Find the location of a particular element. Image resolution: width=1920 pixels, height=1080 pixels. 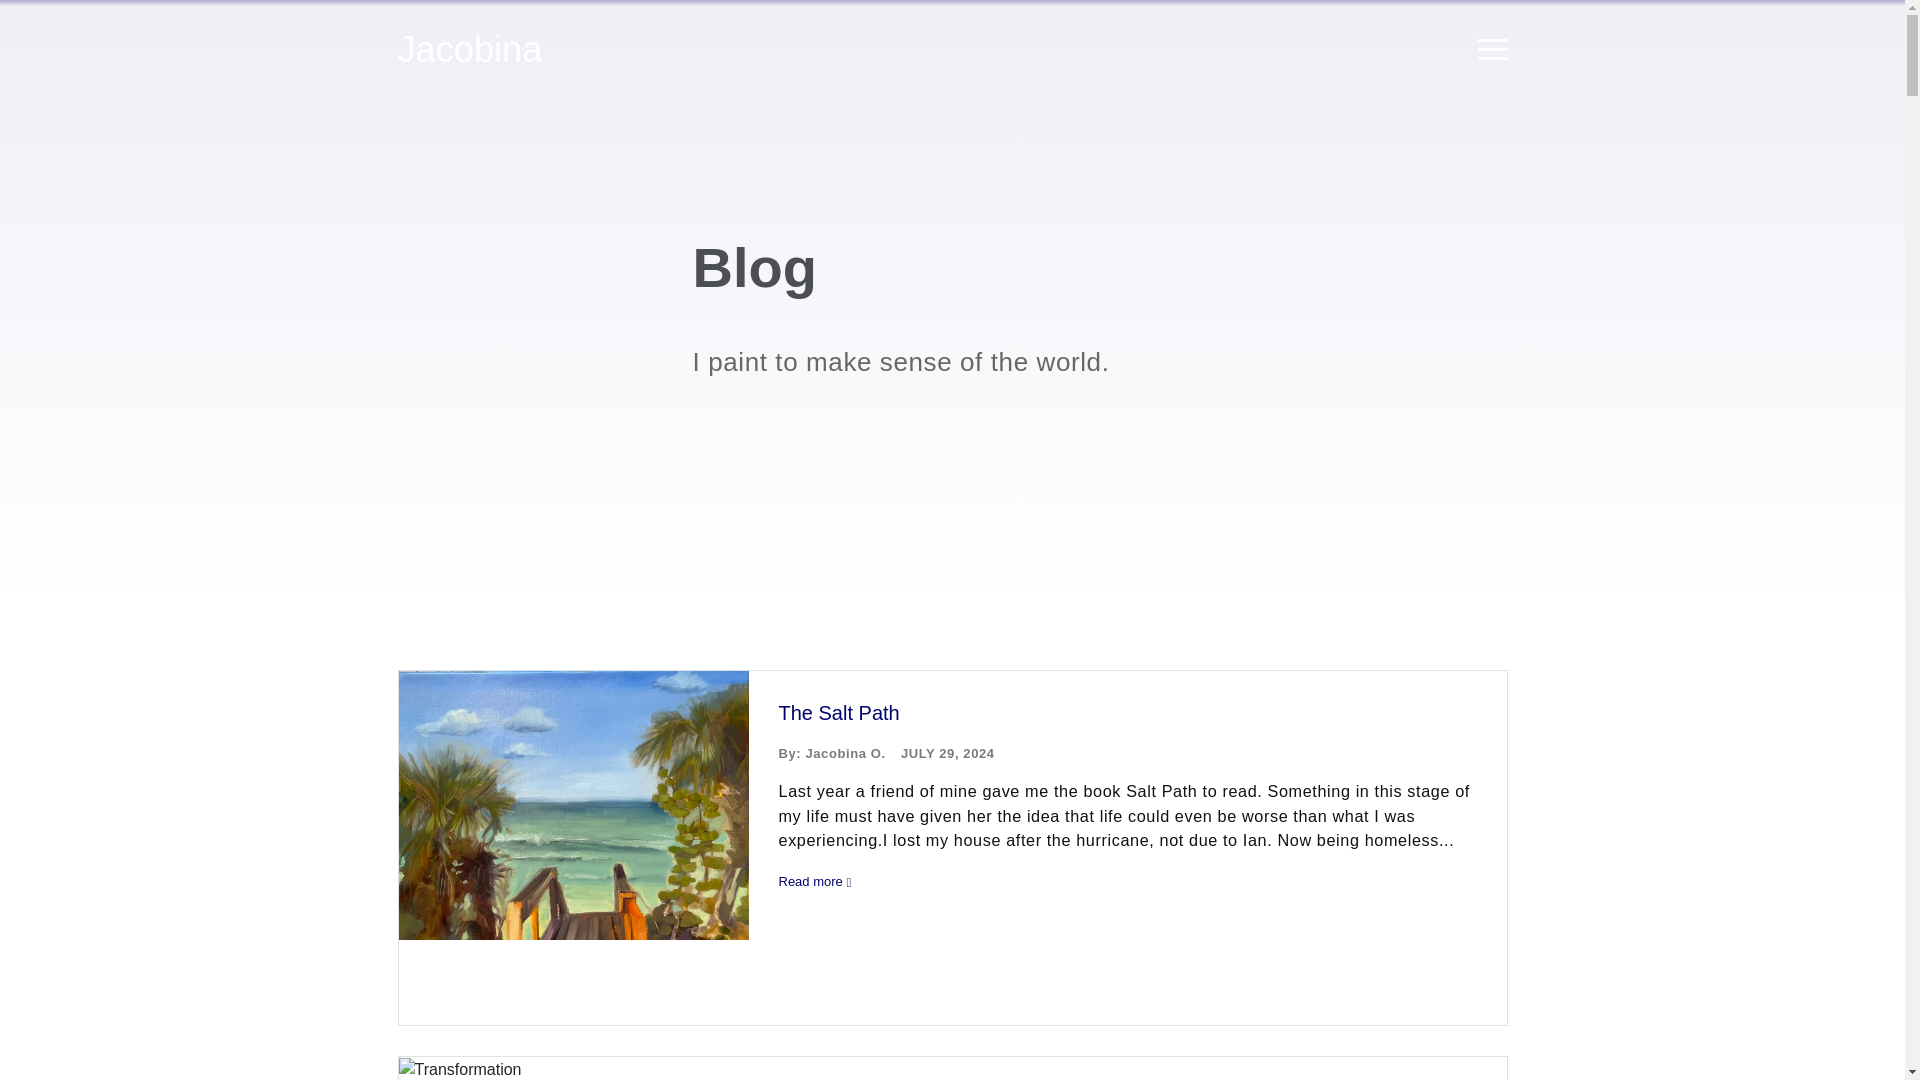

By: Jacobina O. is located at coordinates (831, 754).